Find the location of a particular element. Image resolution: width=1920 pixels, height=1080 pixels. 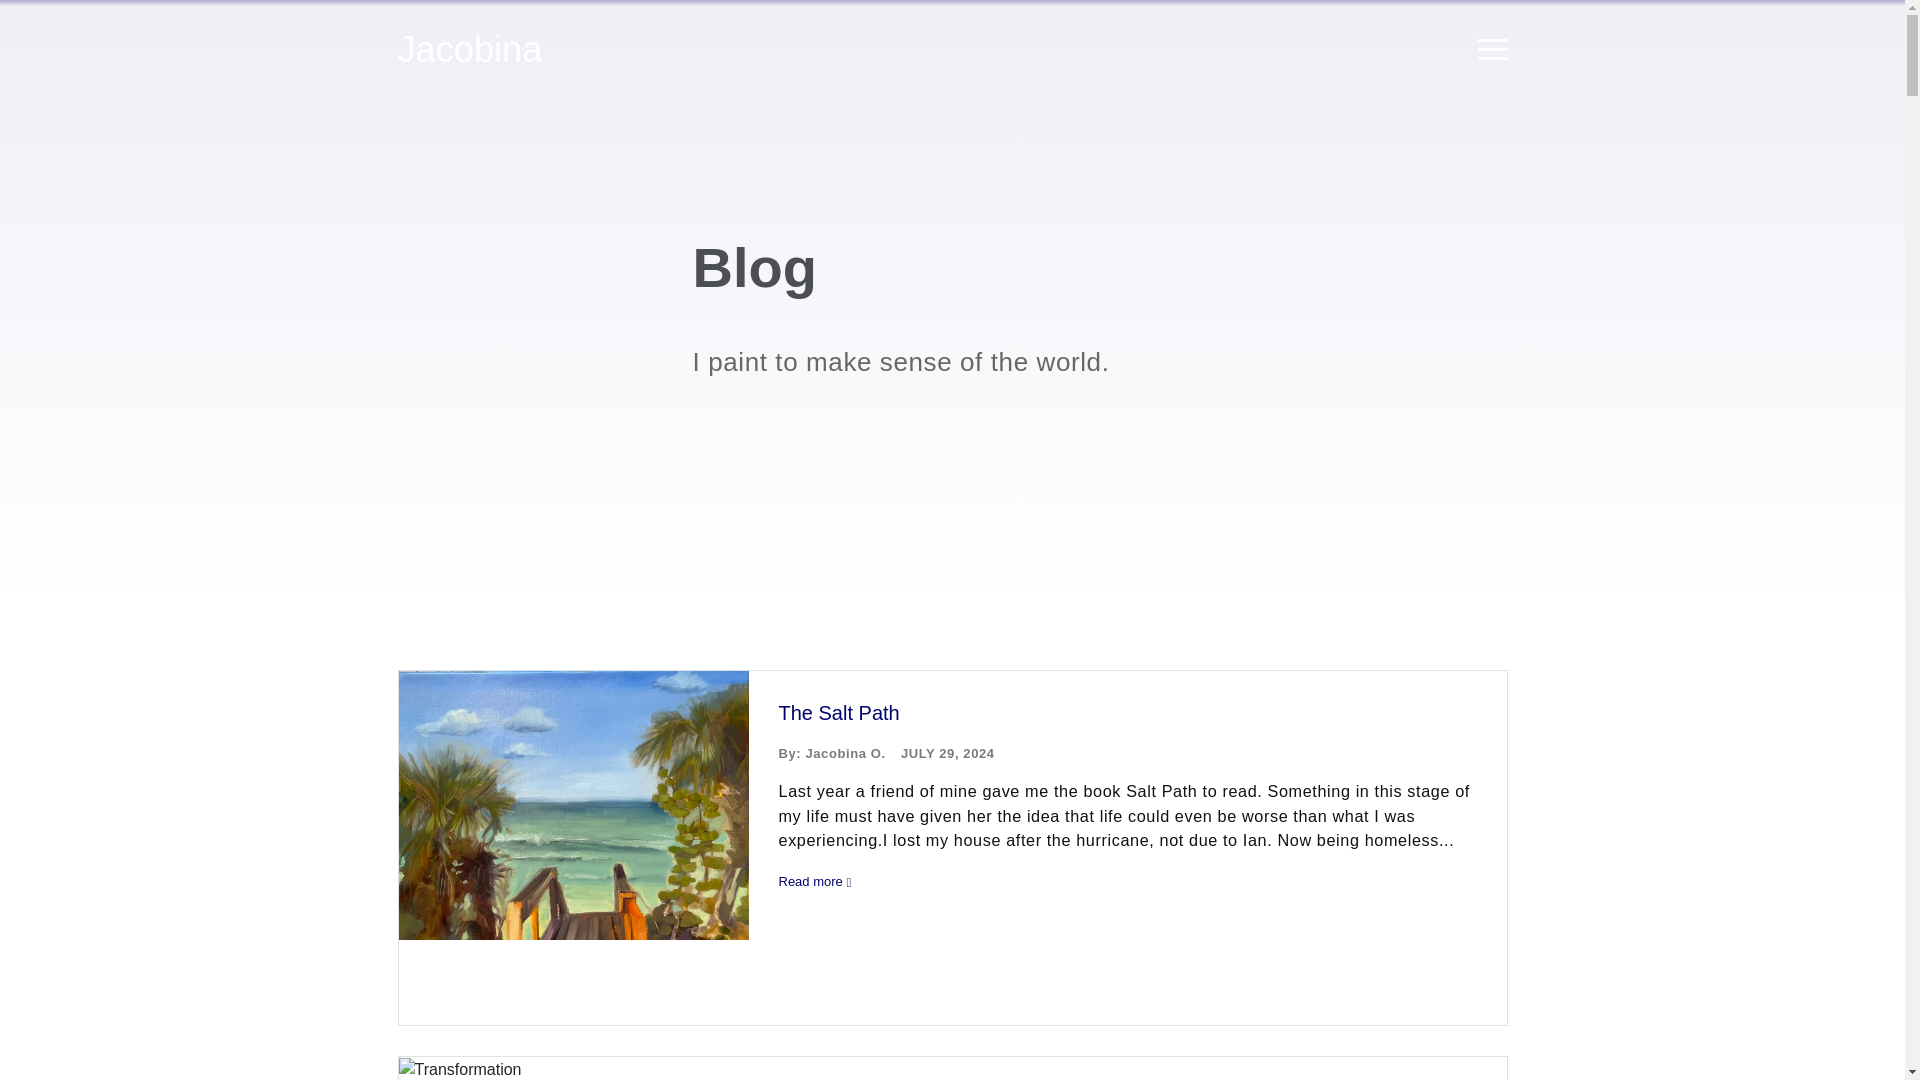

By: Jacobina O. is located at coordinates (831, 754).